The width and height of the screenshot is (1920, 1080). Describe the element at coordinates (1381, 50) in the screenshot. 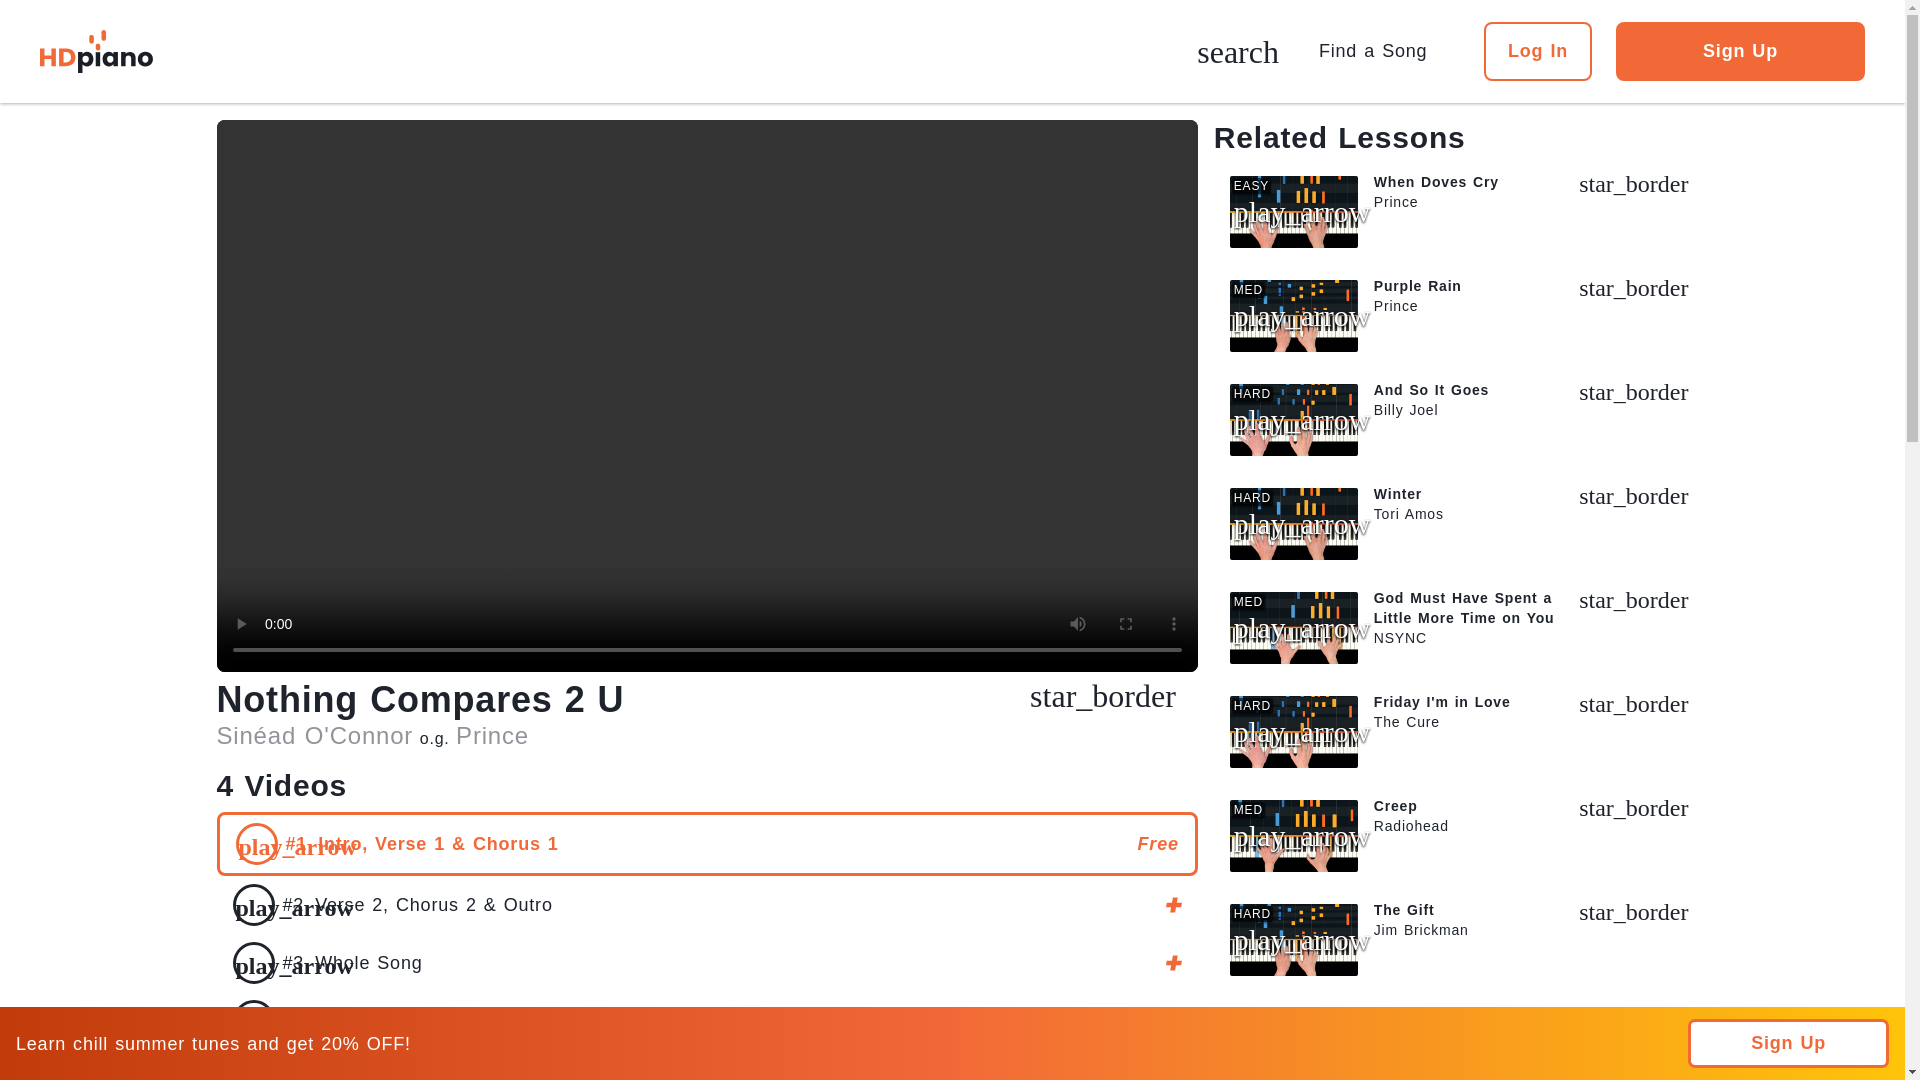

I see `Find a Song` at that location.